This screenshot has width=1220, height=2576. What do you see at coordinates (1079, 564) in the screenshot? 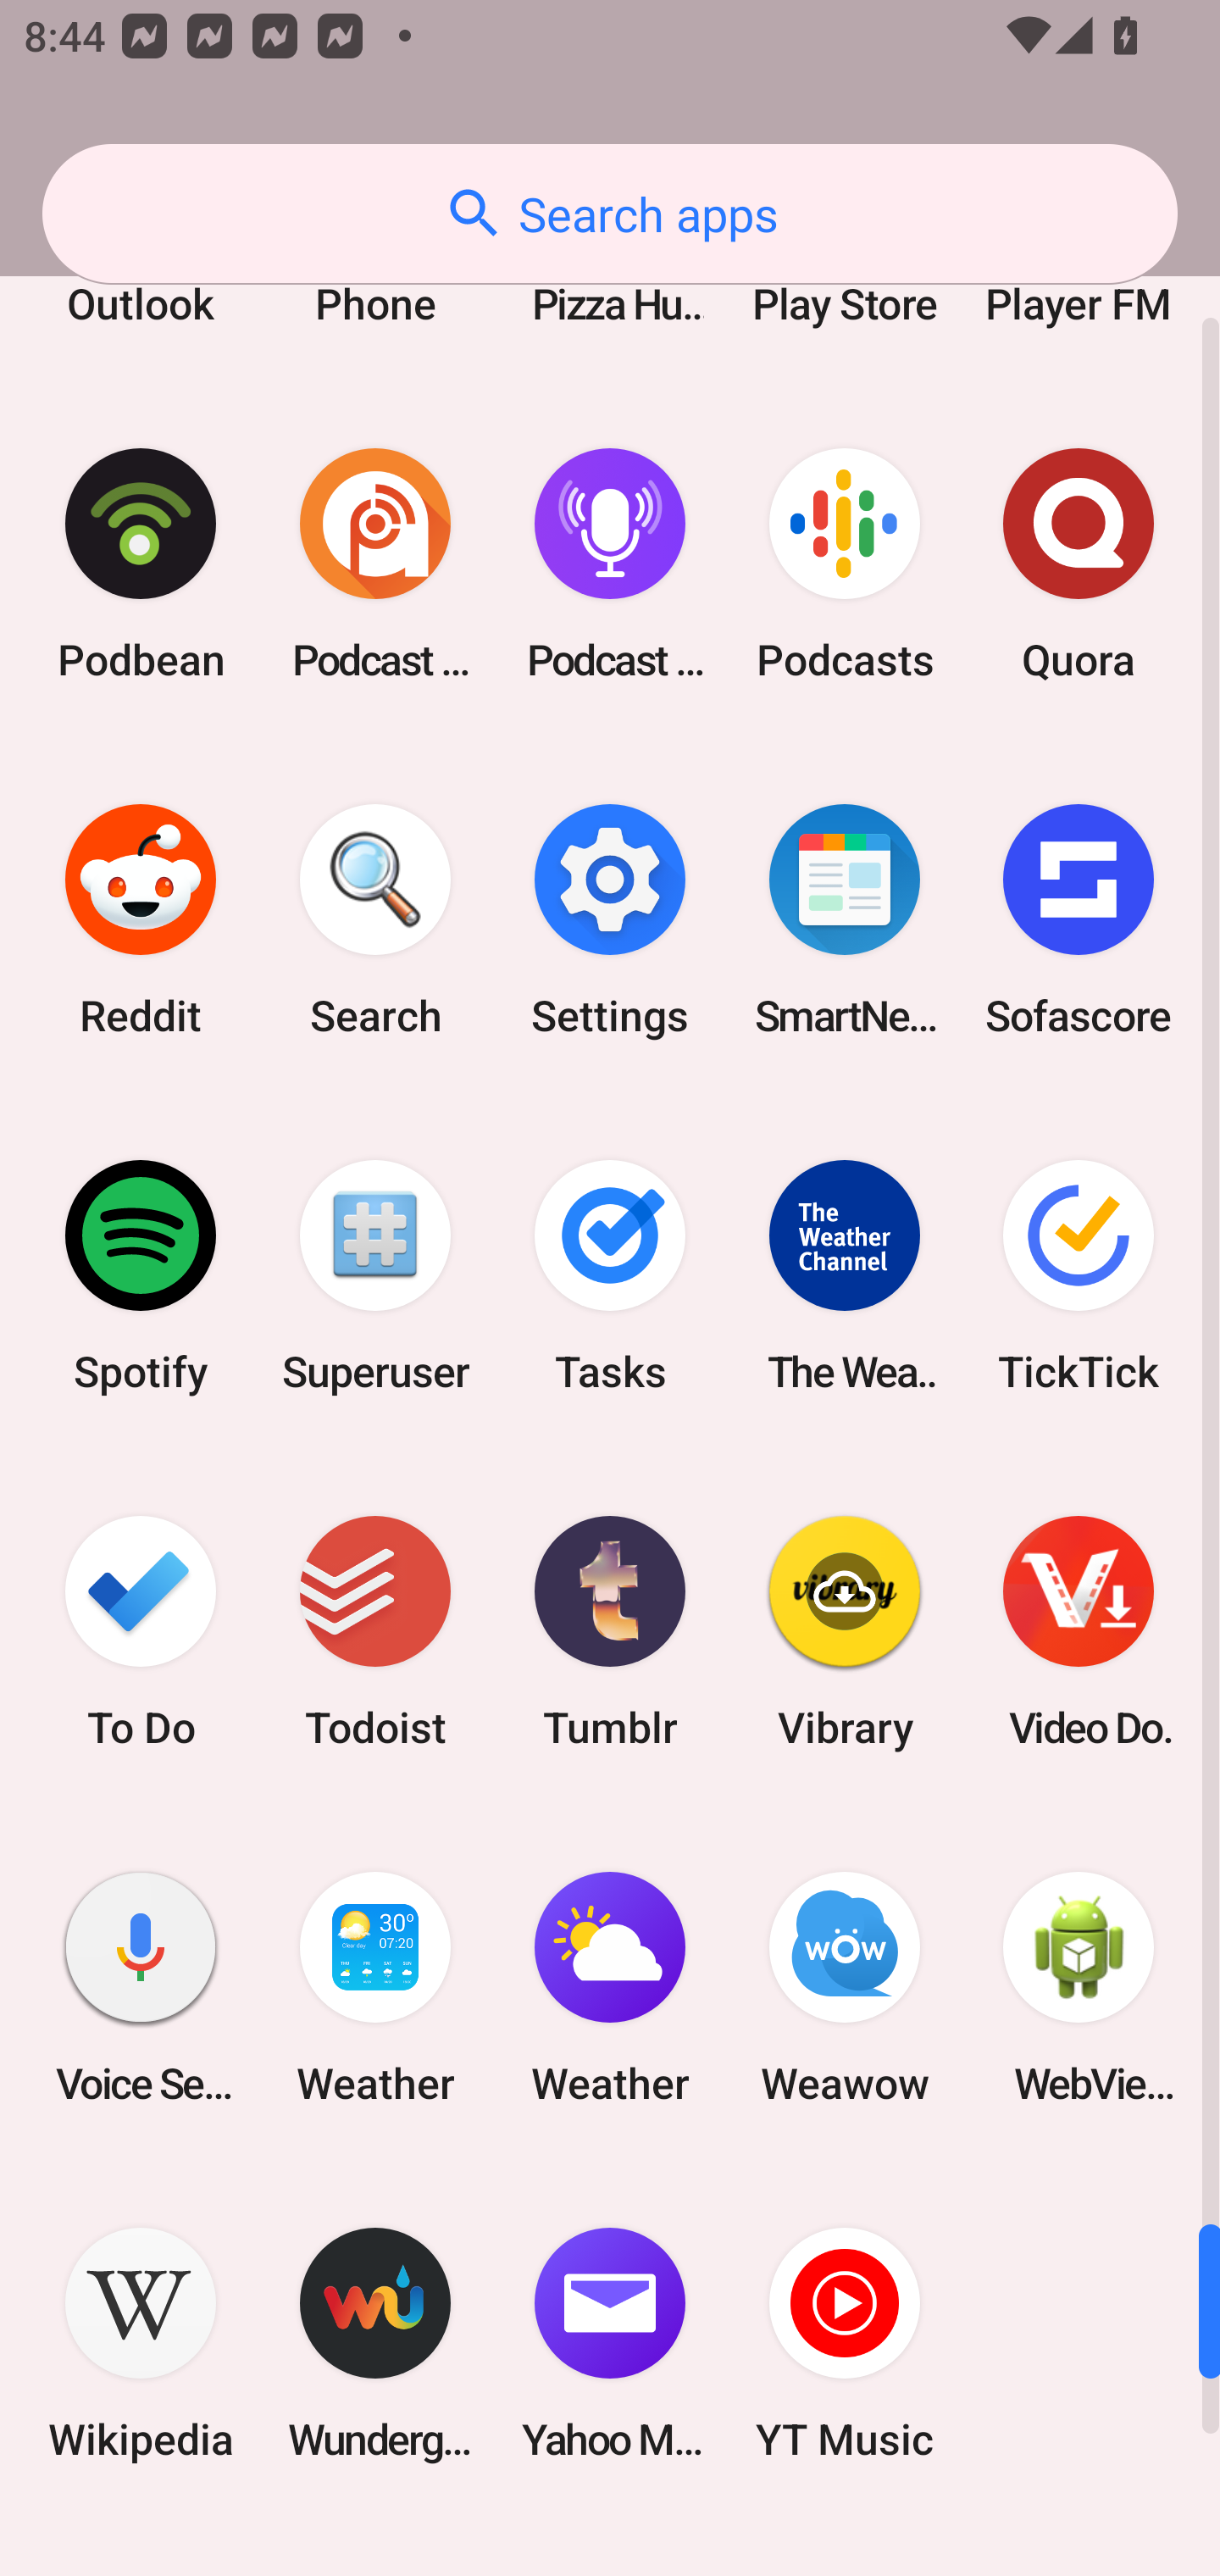
I see `Quora` at bounding box center [1079, 564].